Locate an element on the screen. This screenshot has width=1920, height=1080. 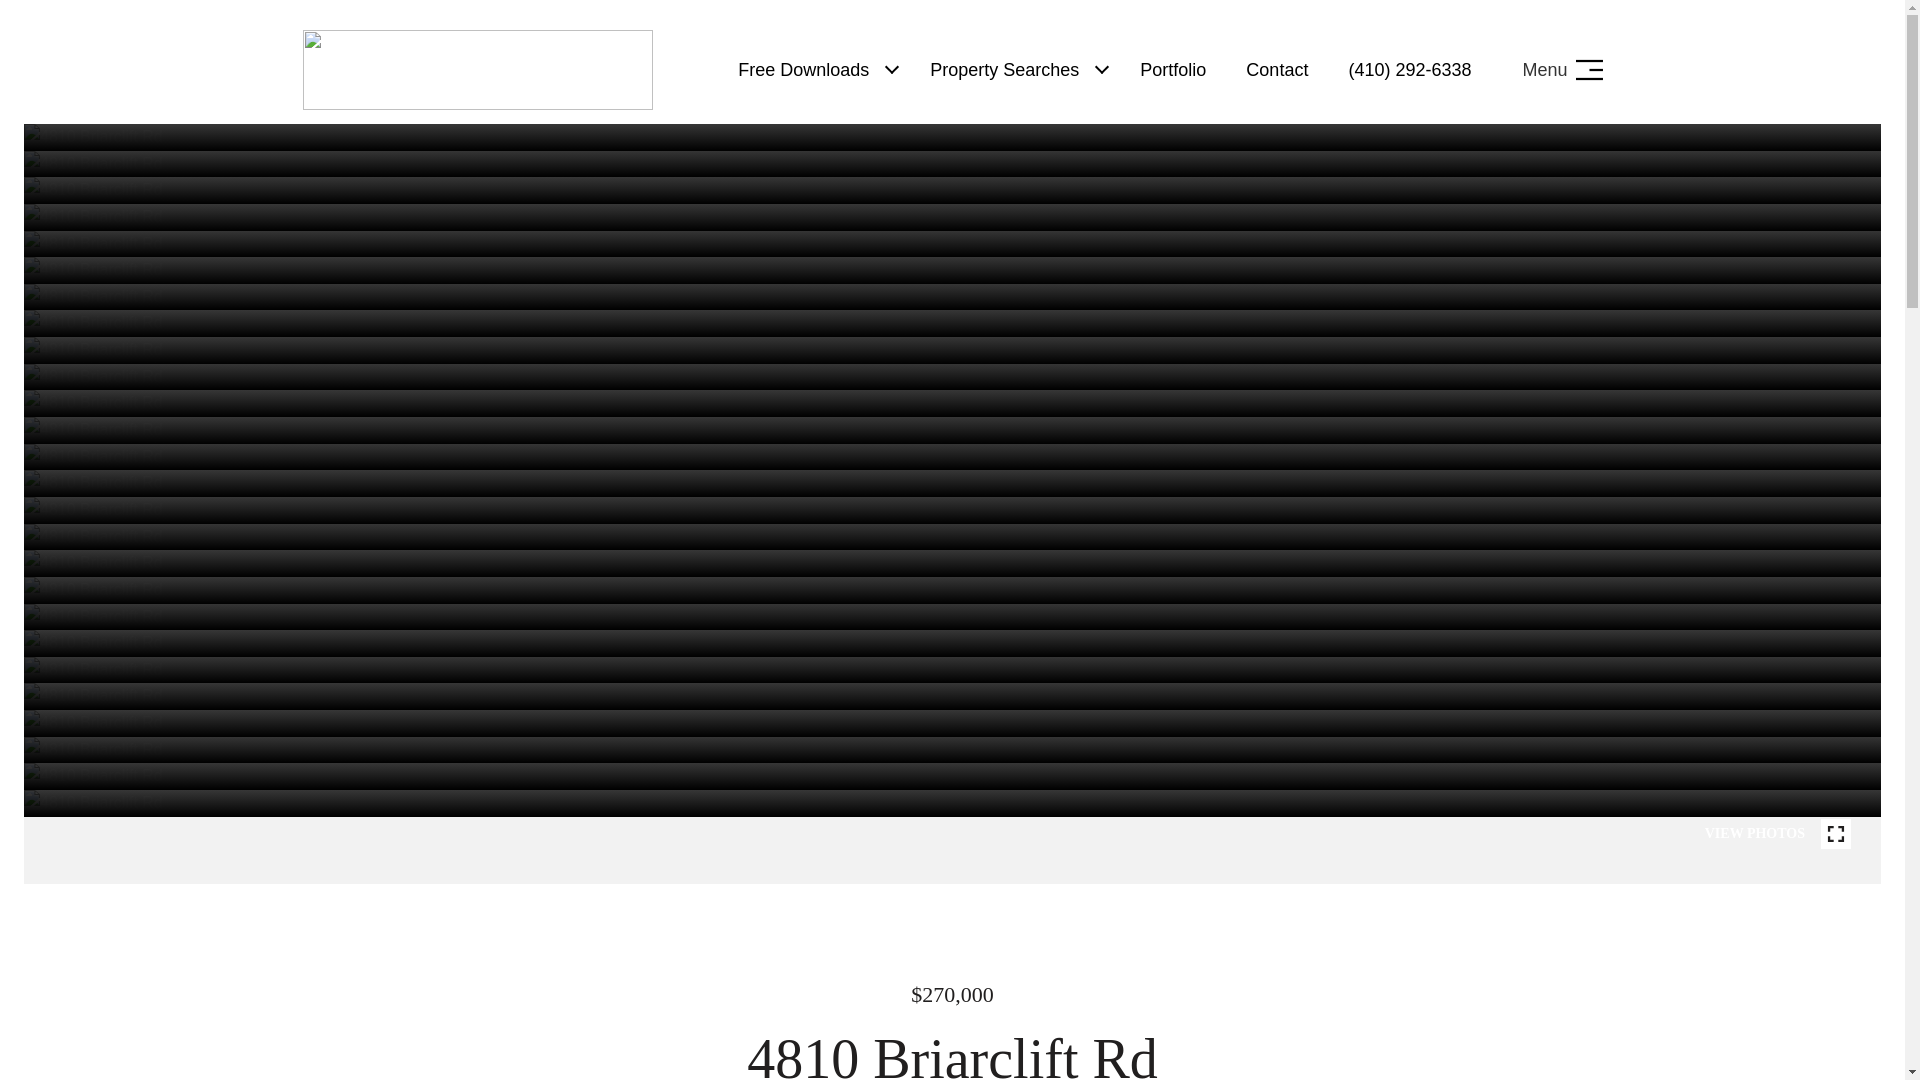
Contact is located at coordinates (1276, 69).